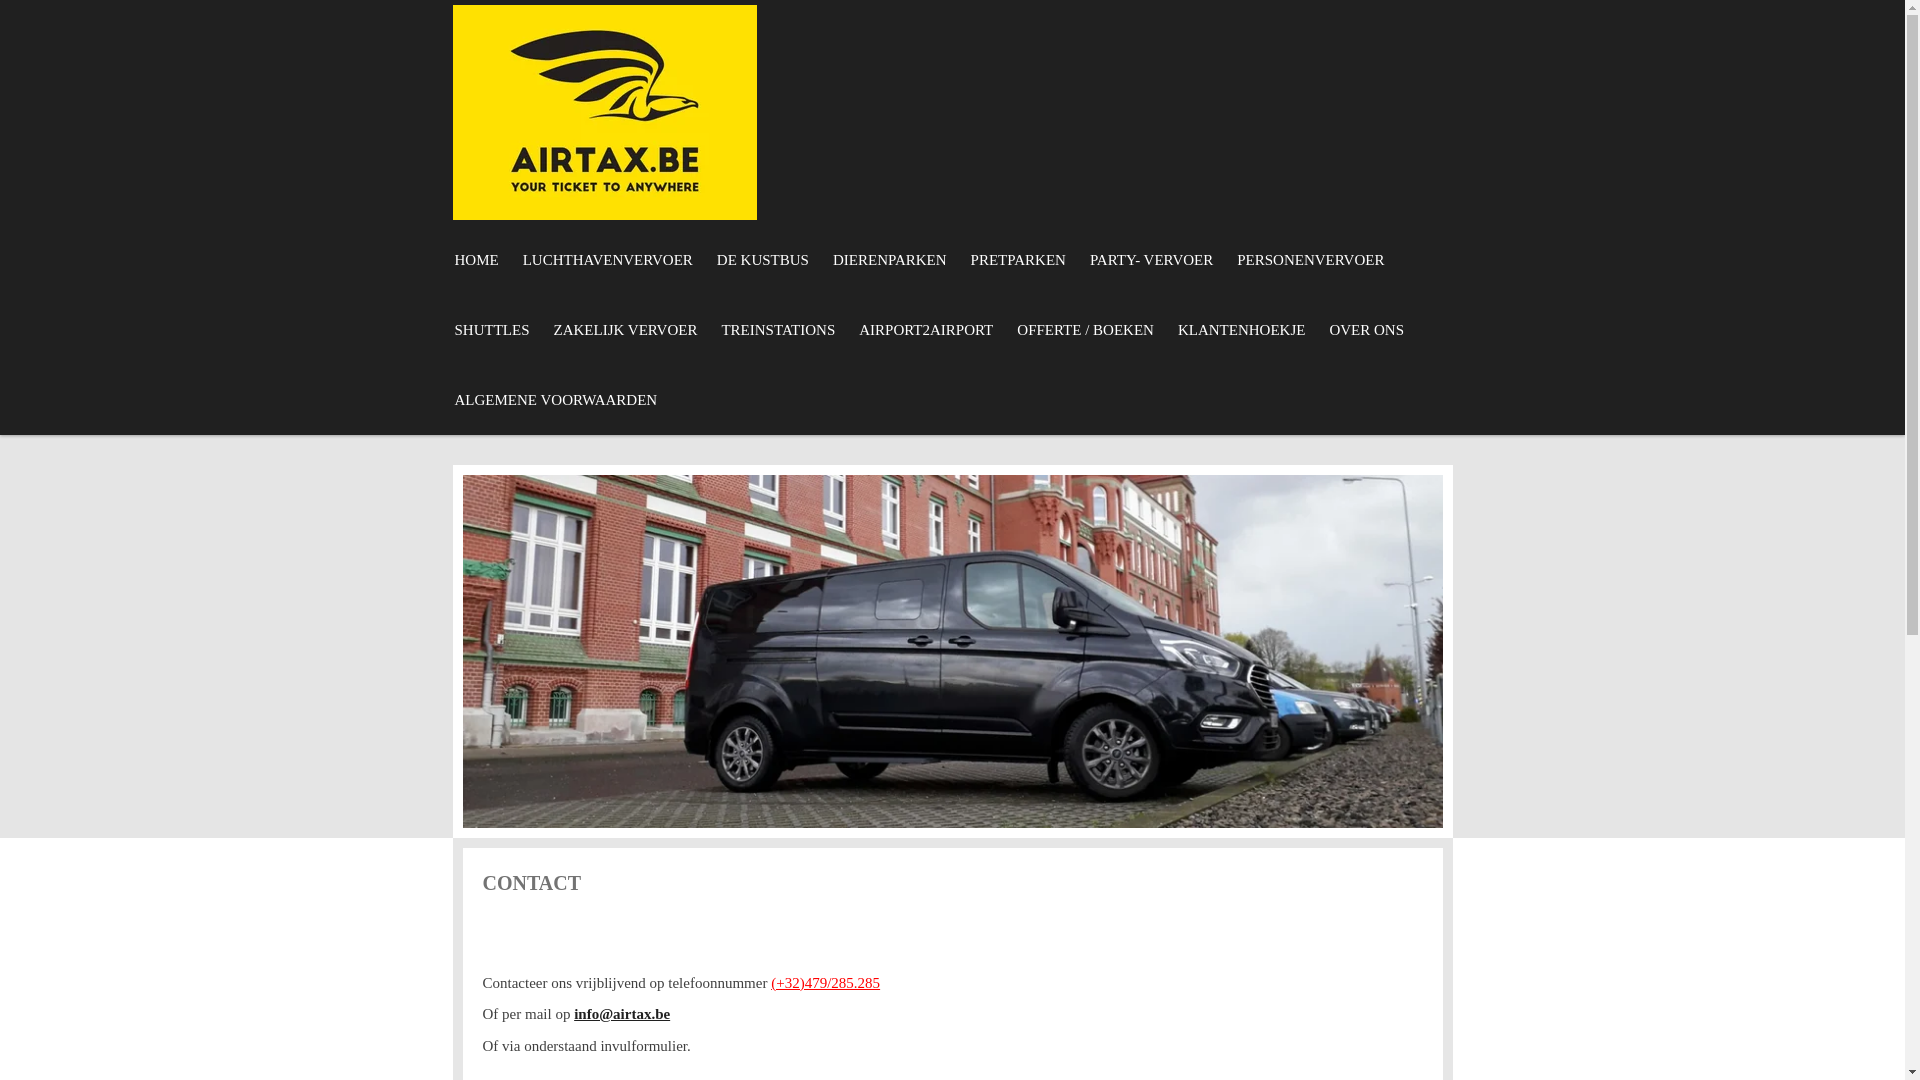 The width and height of the screenshot is (1920, 1080). What do you see at coordinates (492, 330) in the screenshot?
I see `SHUTTLES` at bounding box center [492, 330].